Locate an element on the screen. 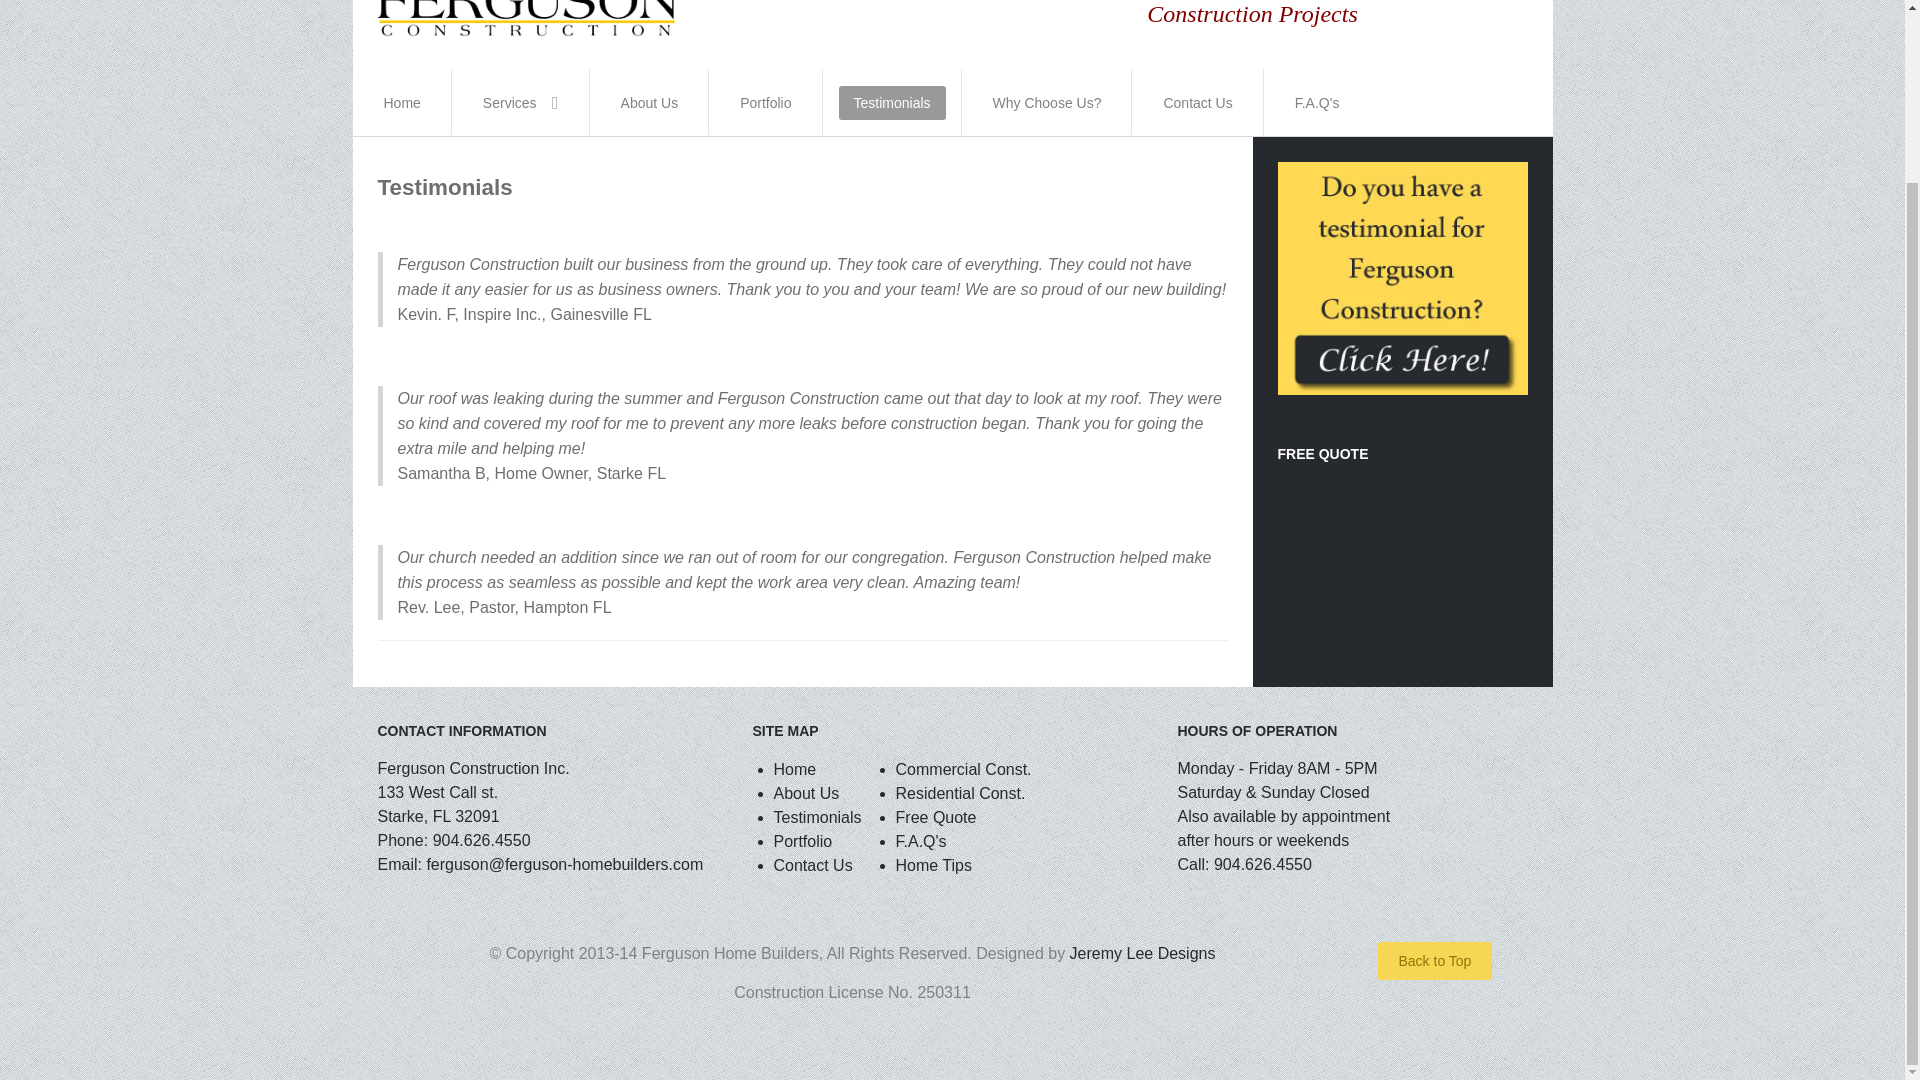 This screenshot has width=1920, height=1080. Contact Us is located at coordinates (812, 865).